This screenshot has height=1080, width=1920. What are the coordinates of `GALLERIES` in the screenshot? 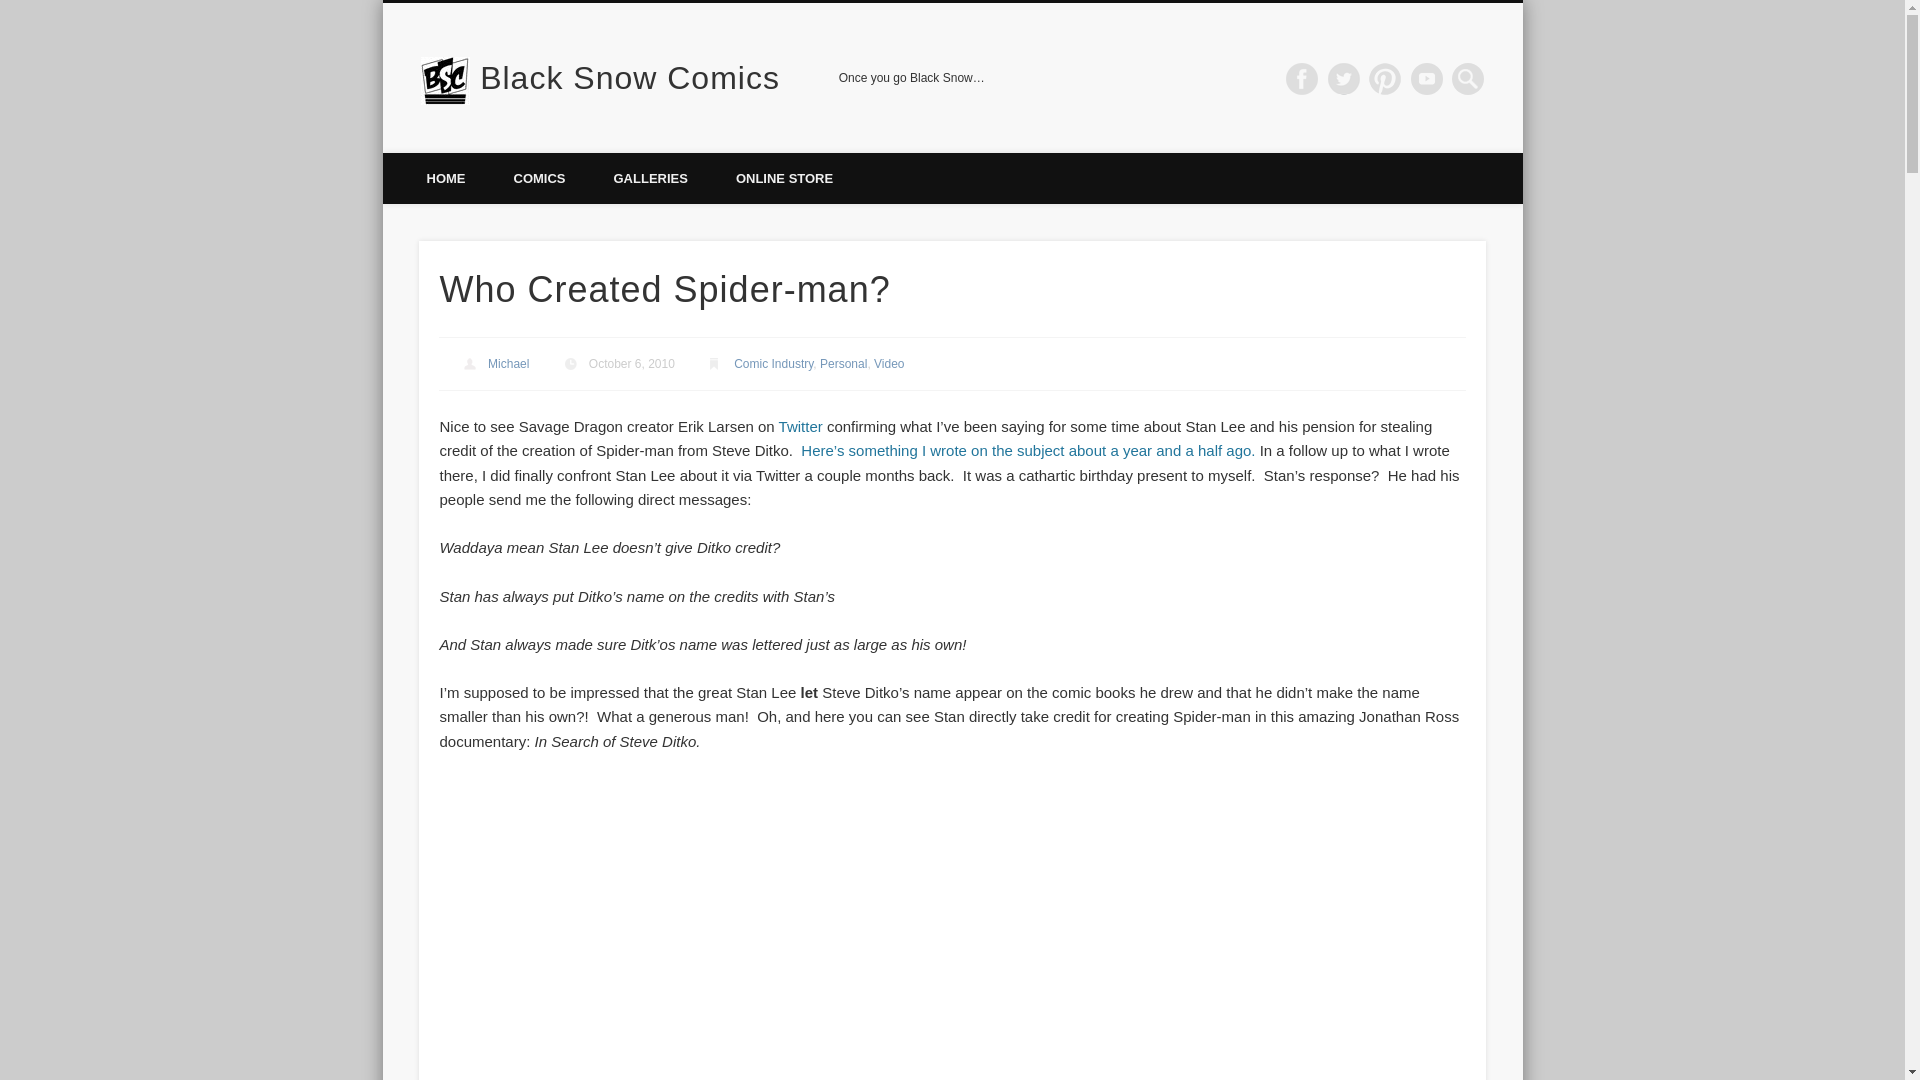 It's located at (650, 178).